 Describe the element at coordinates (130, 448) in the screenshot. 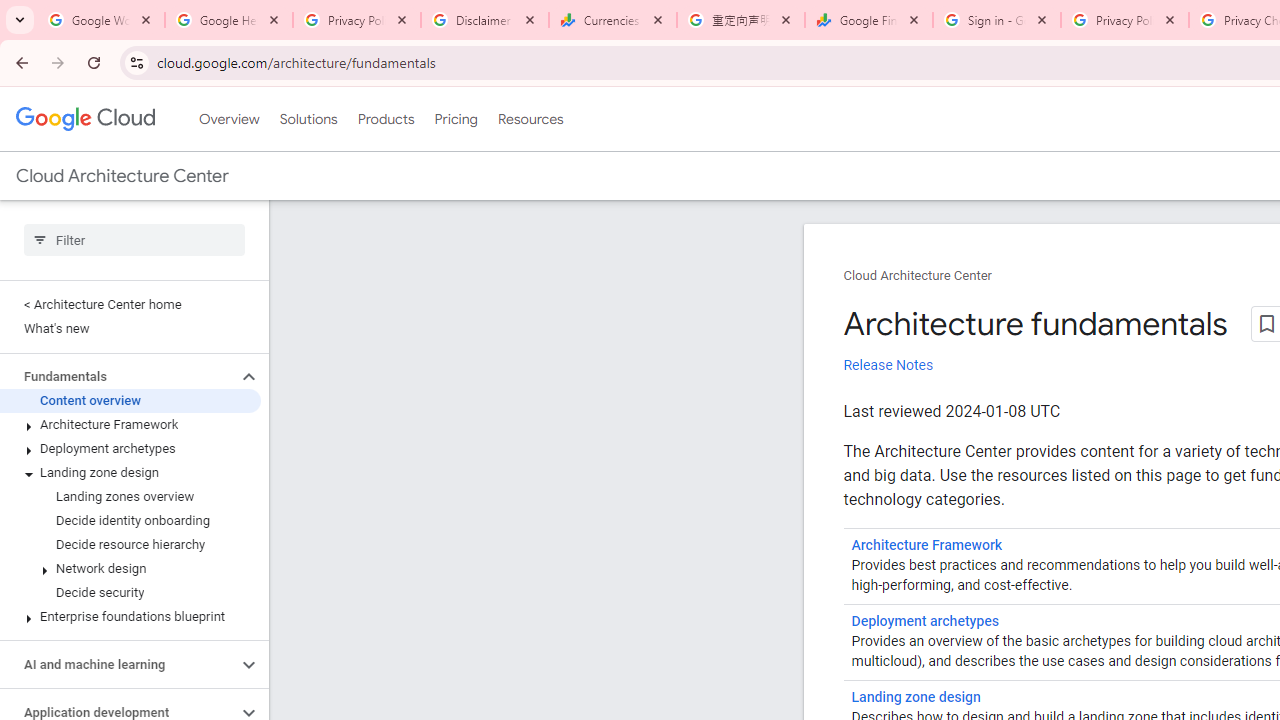

I see `Deployment archetypes` at that location.